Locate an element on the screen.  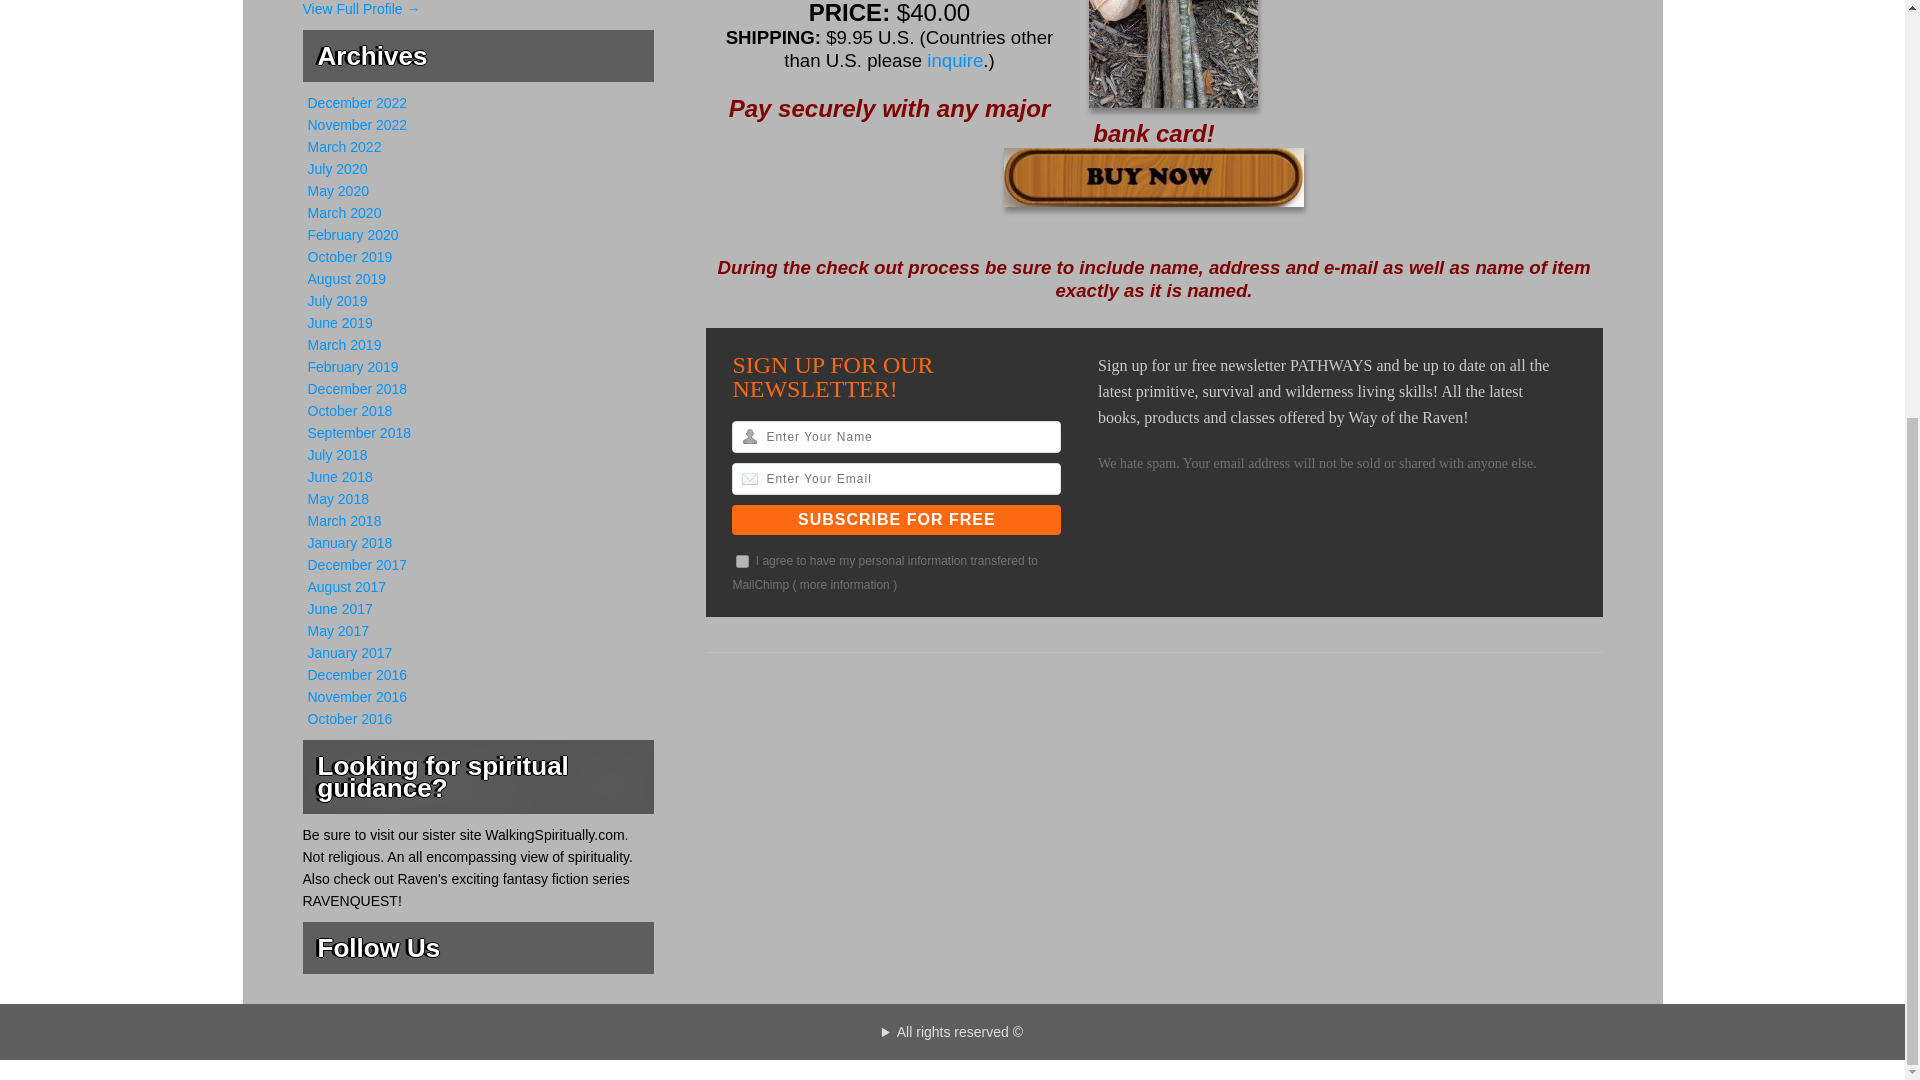
February 2019 is located at coordinates (353, 366).